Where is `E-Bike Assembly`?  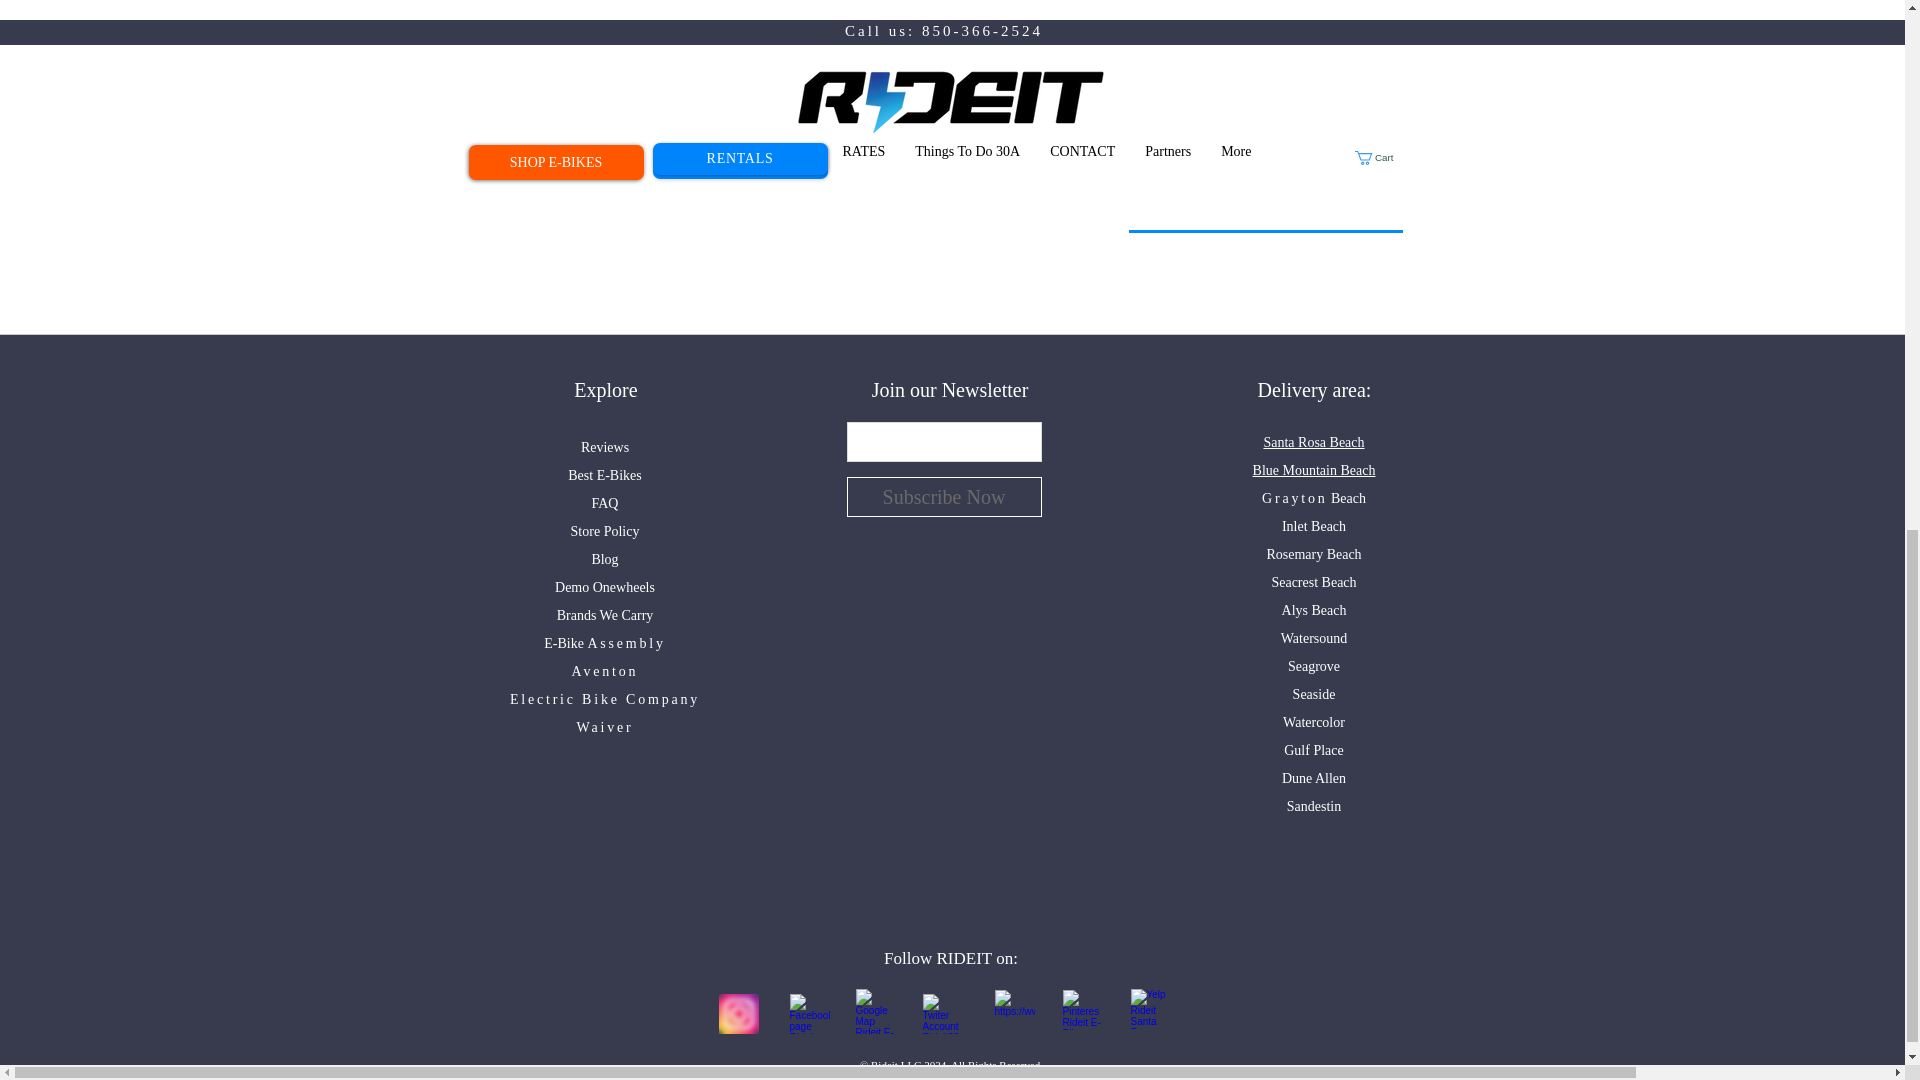 E-Bike Assembly is located at coordinates (604, 644).